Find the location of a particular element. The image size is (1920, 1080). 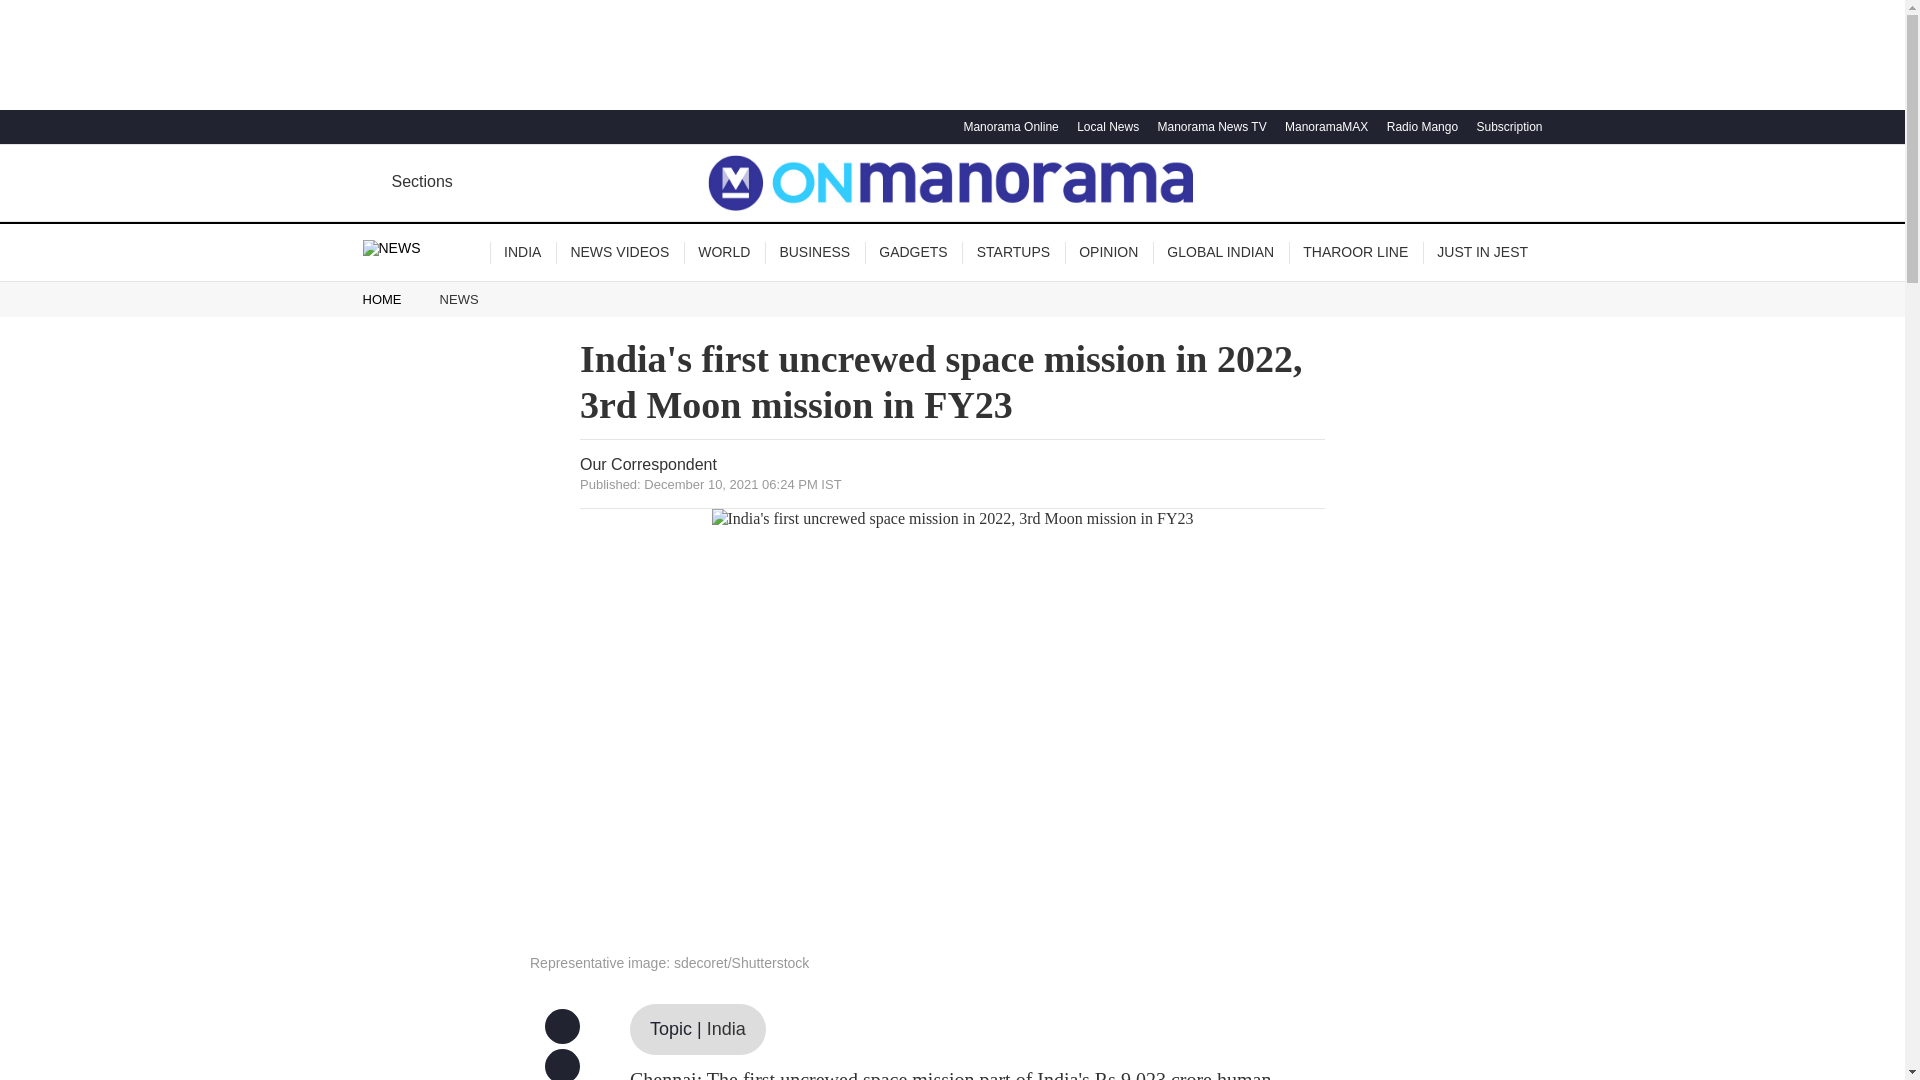

Manorama Online is located at coordinates (1008, 126).